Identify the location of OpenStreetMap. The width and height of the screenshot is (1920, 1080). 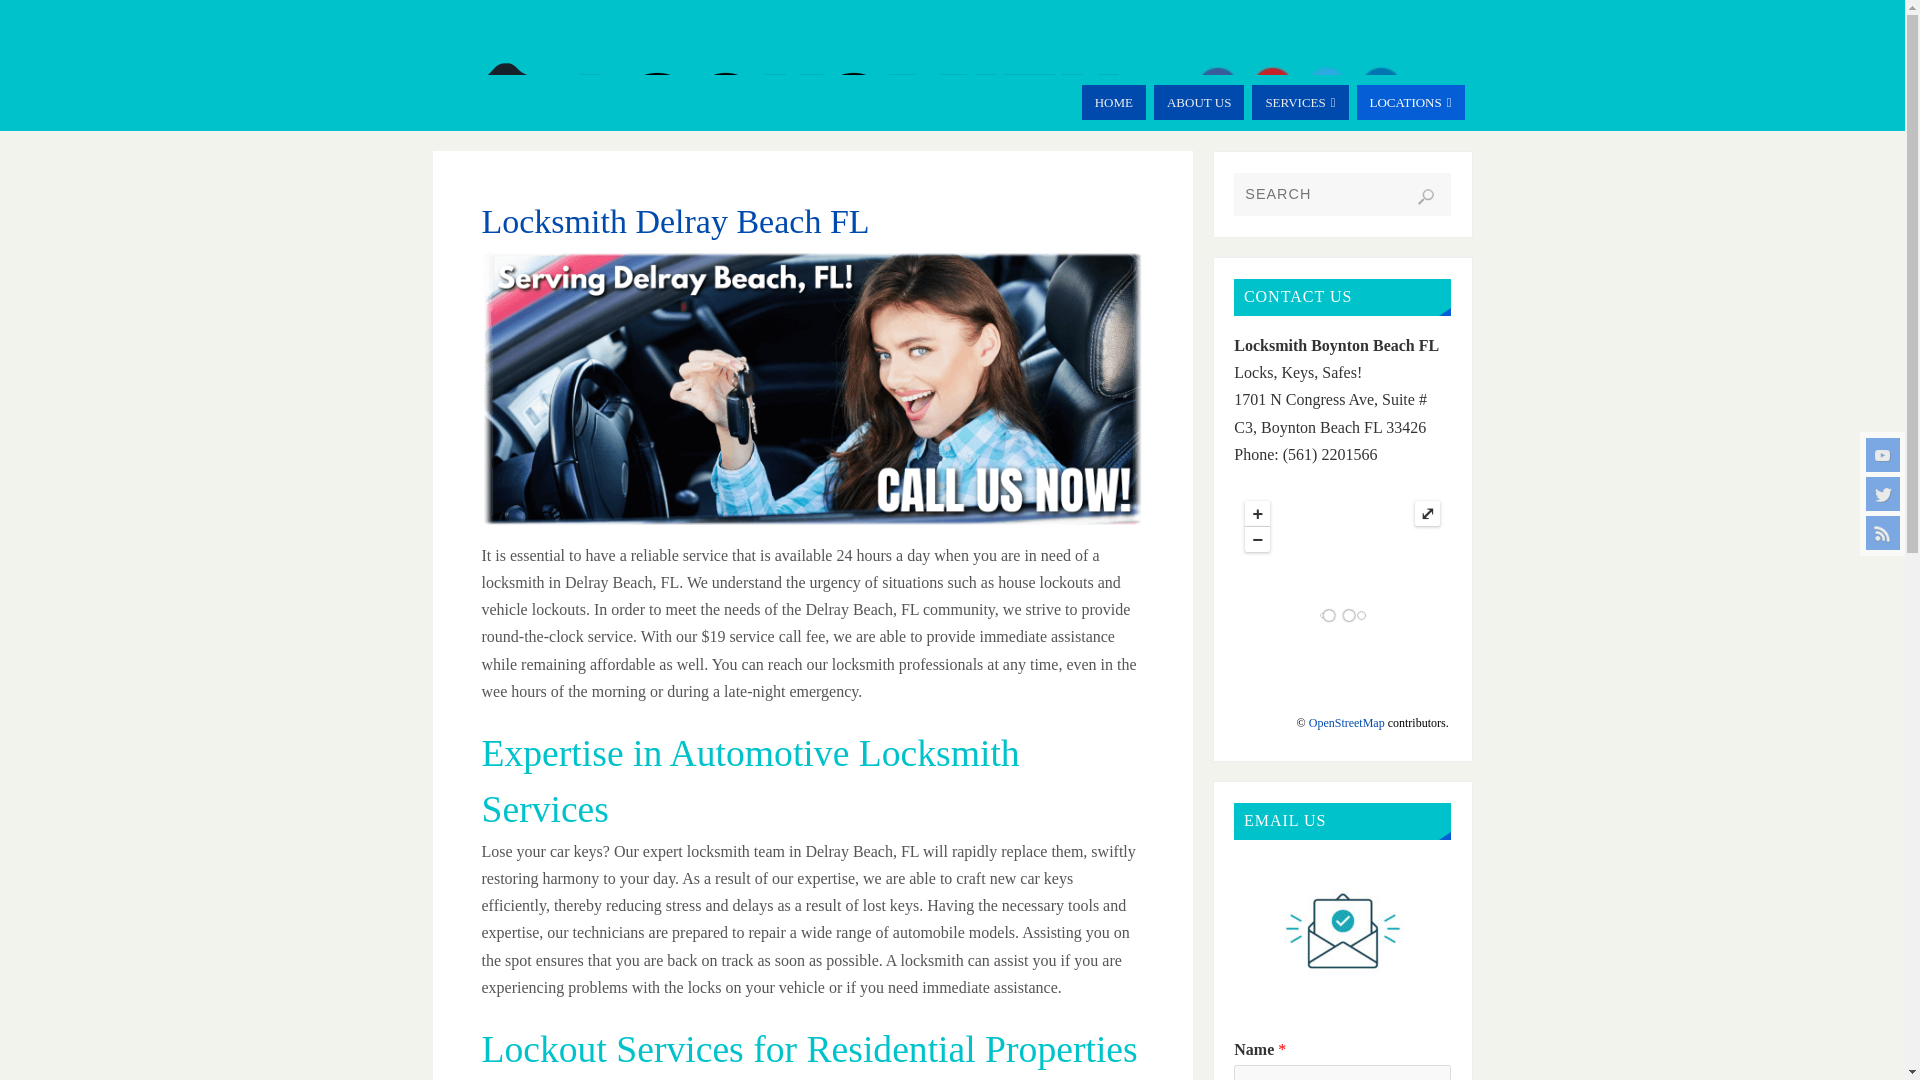
(1346, 723).